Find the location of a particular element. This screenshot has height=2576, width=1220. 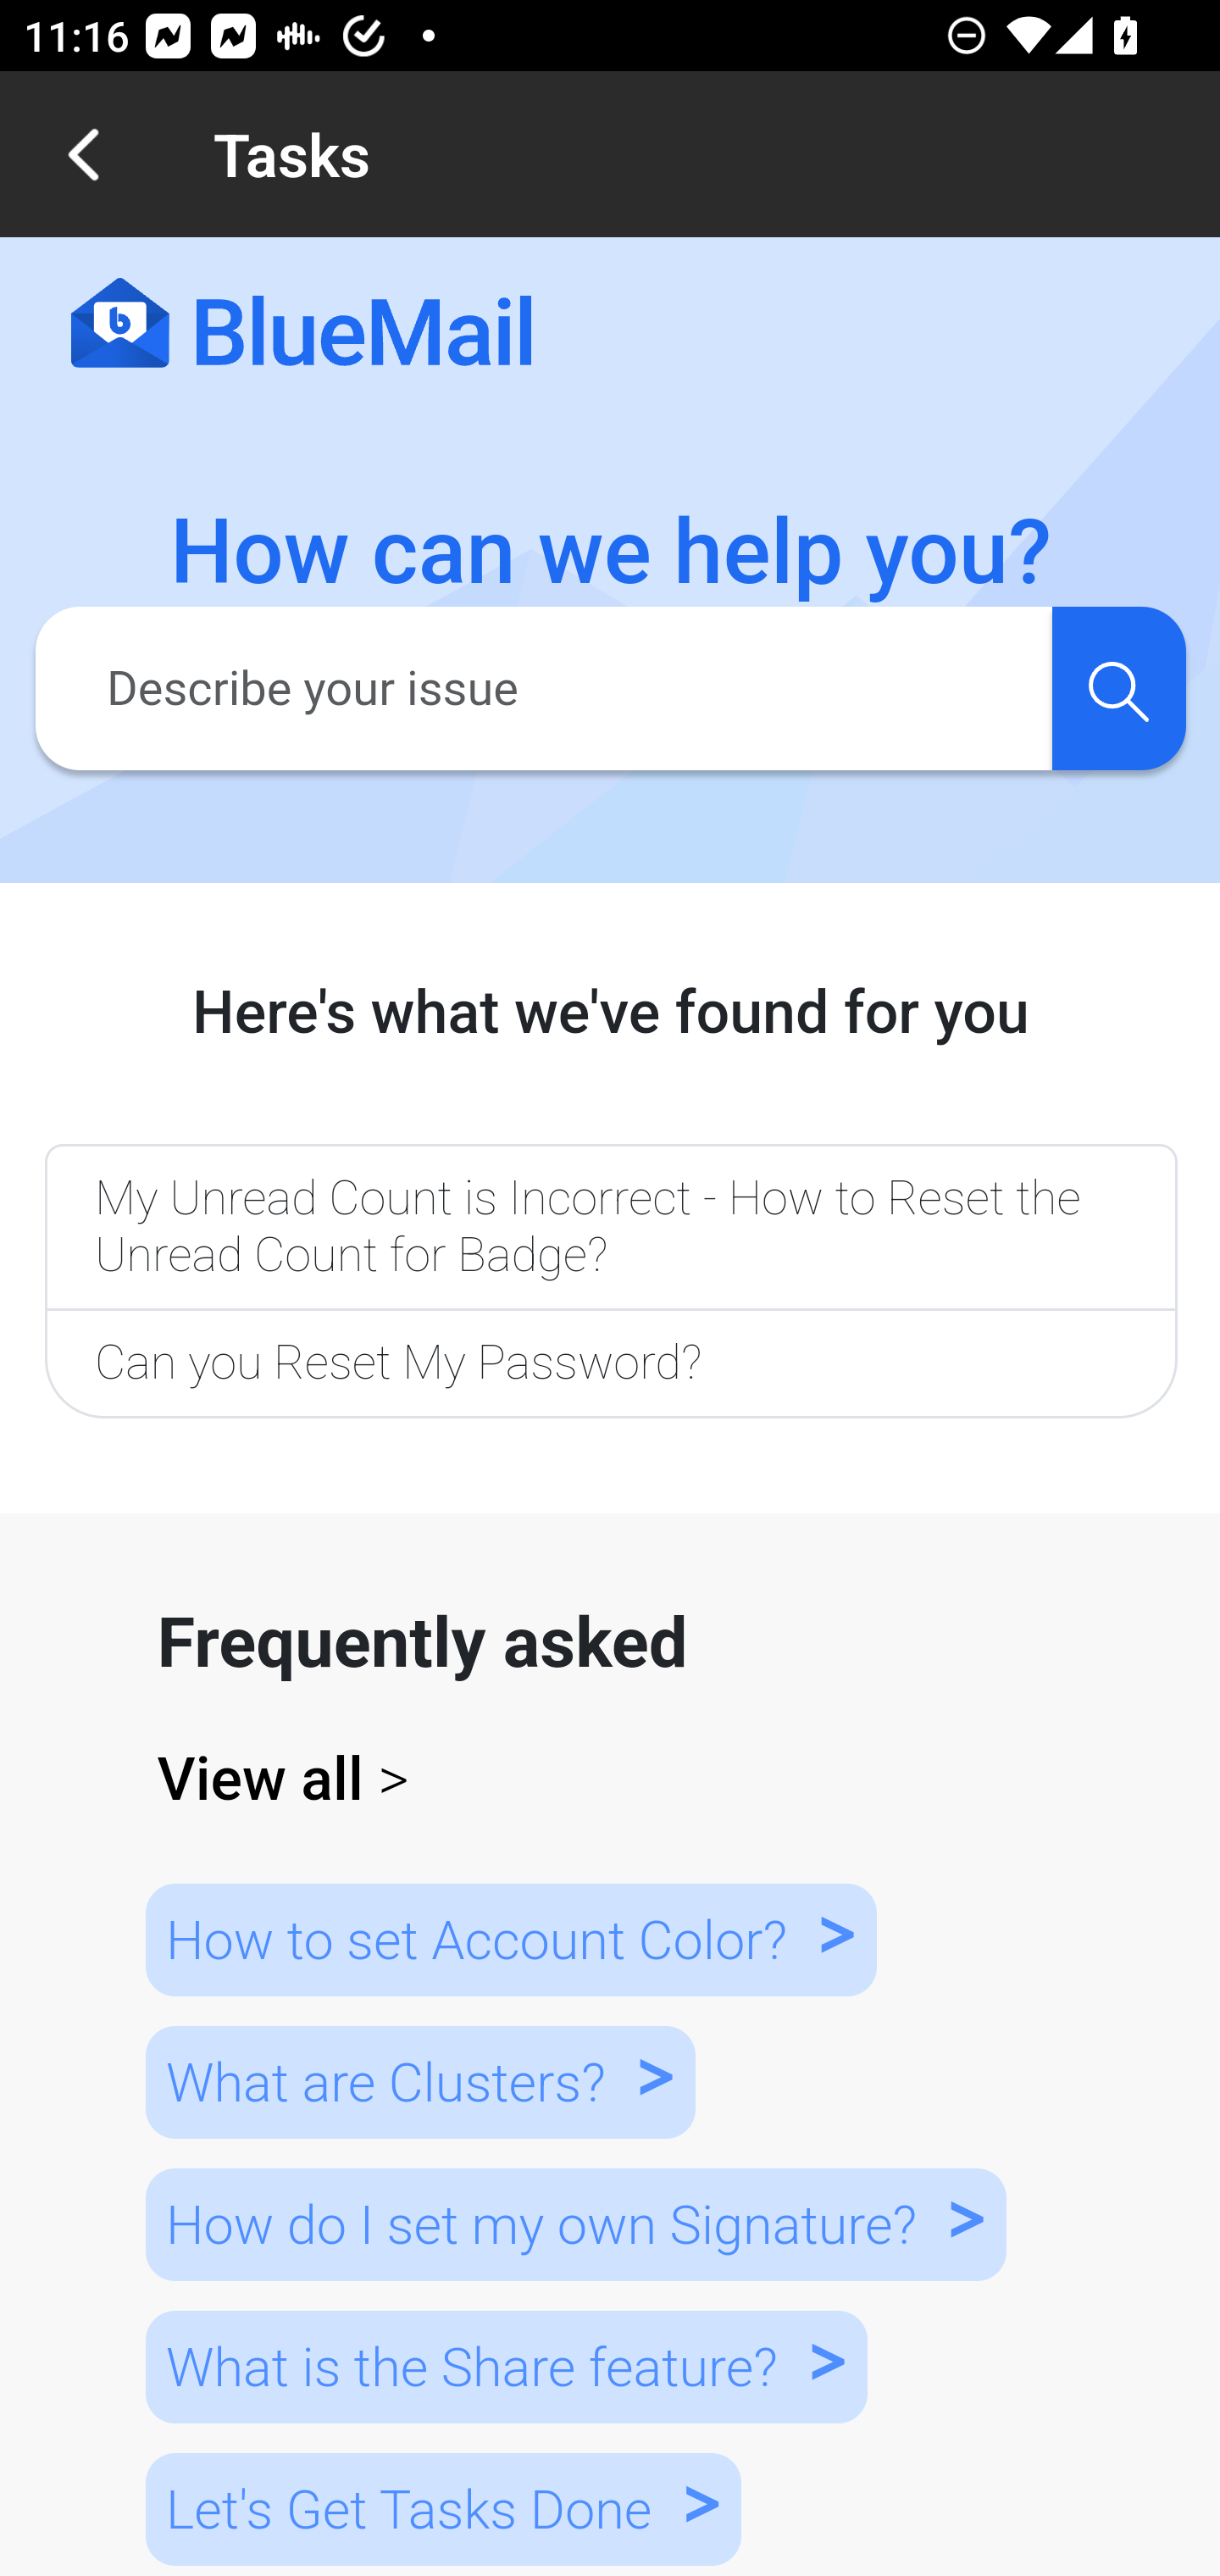

How can we help you? is located at coordinates (612, 552).